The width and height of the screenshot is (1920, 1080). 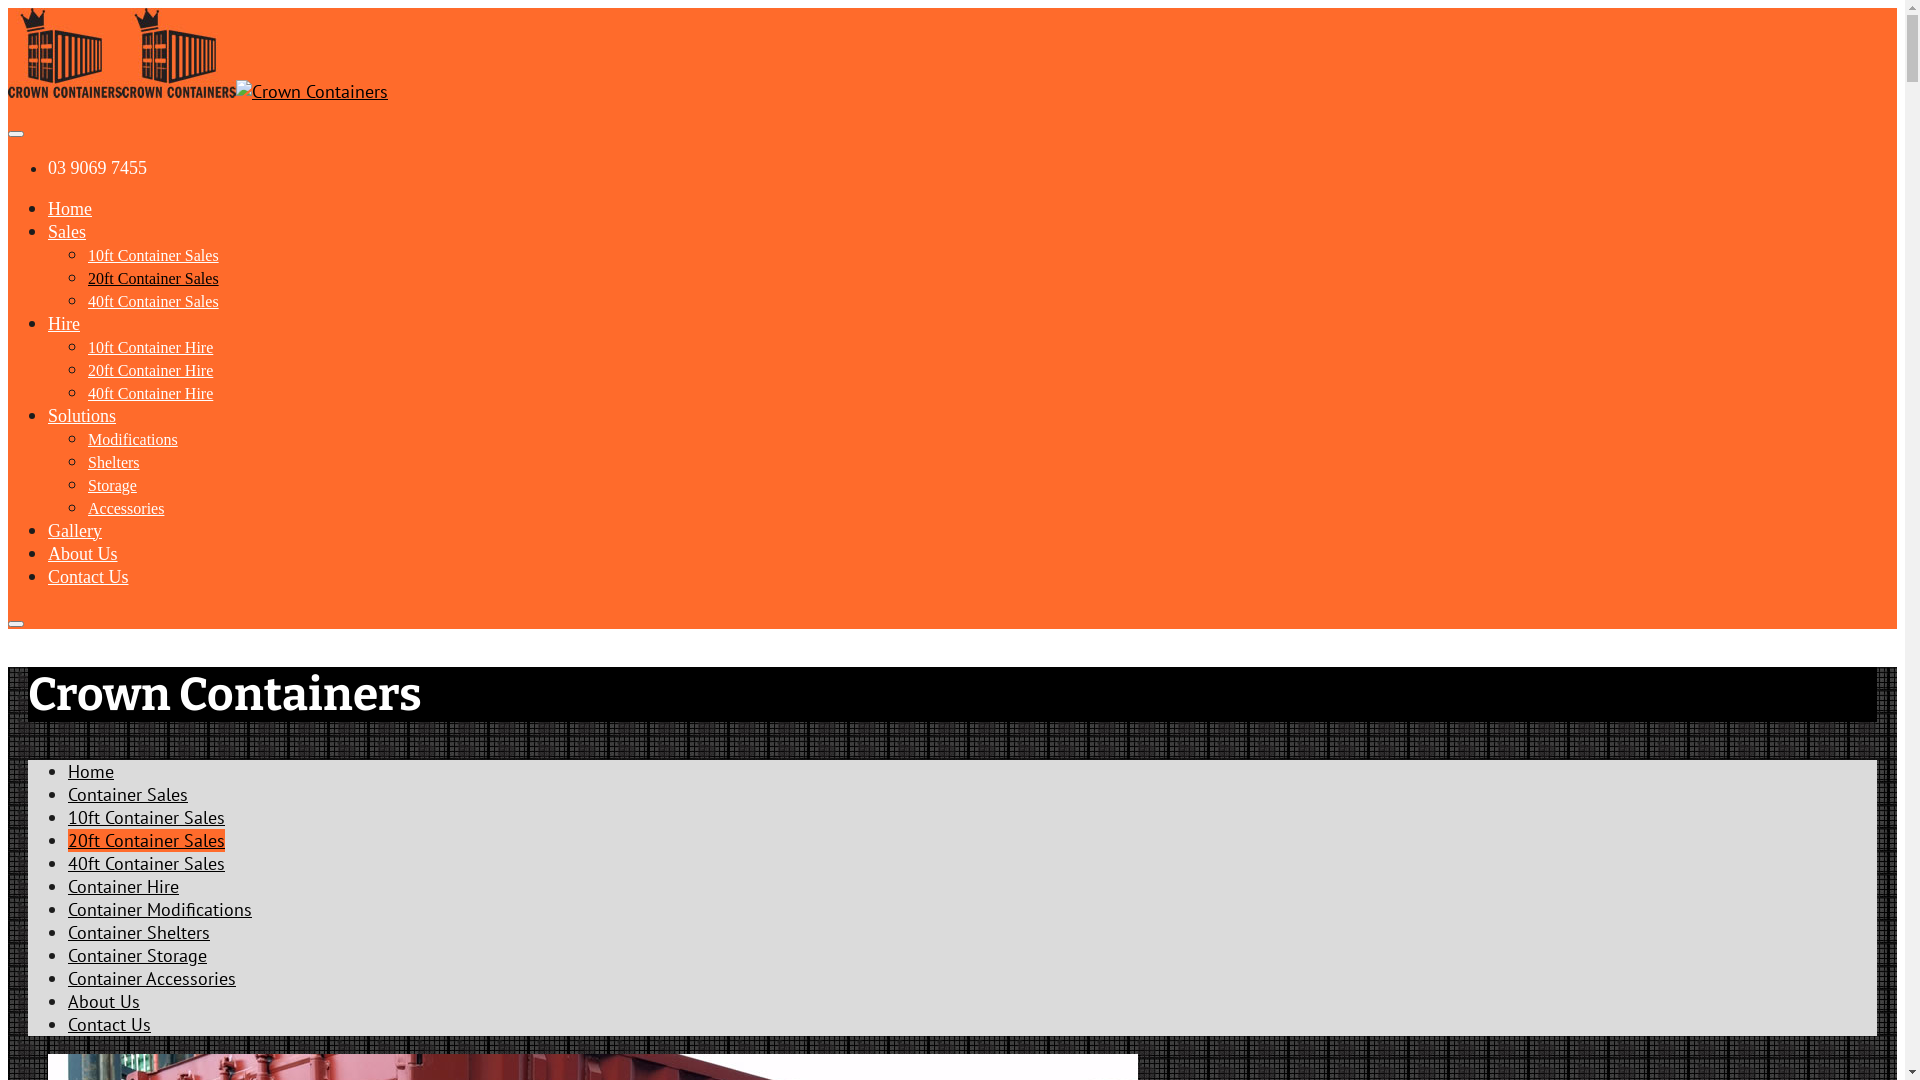 What do you see at coordinates (154, 254) in the screenshot?
I see `10ft Container Sales` at bounding box center [154, 254].